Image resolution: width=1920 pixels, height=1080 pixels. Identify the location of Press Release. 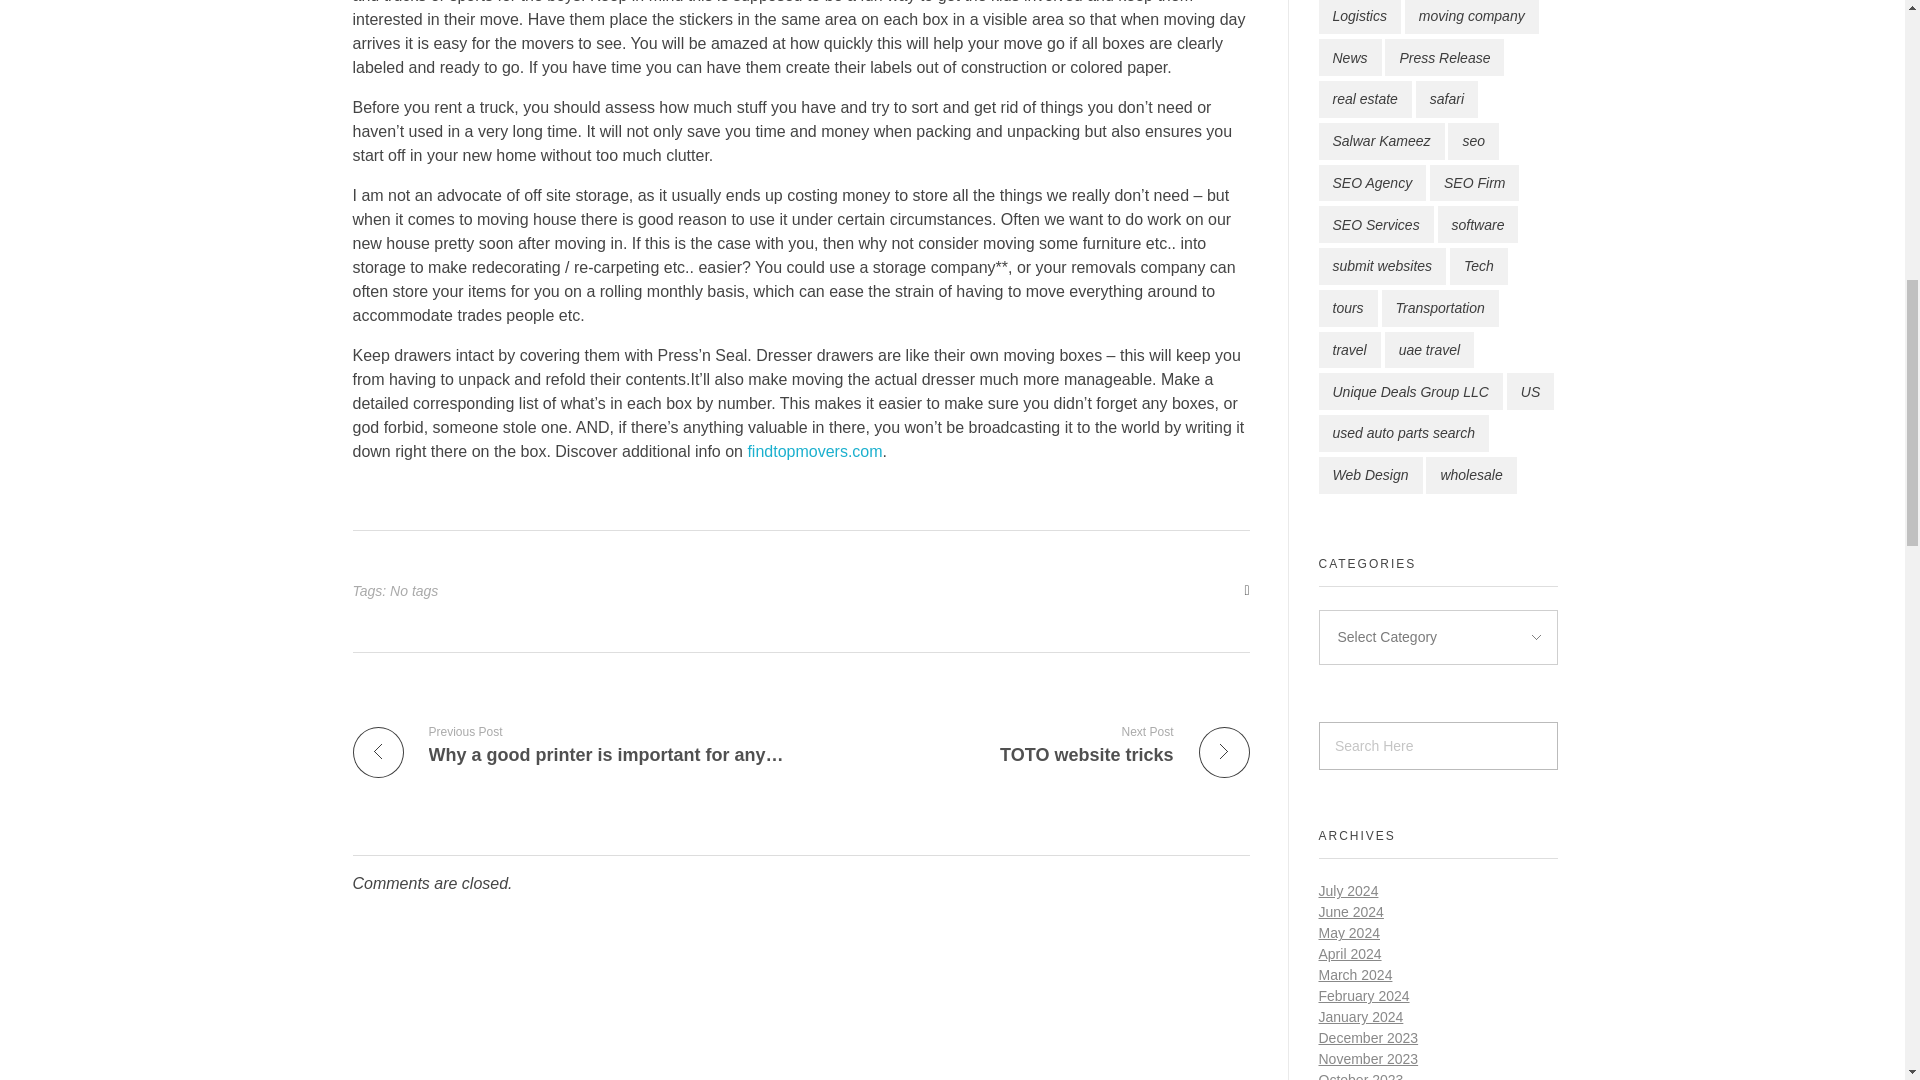
(1033, 744).